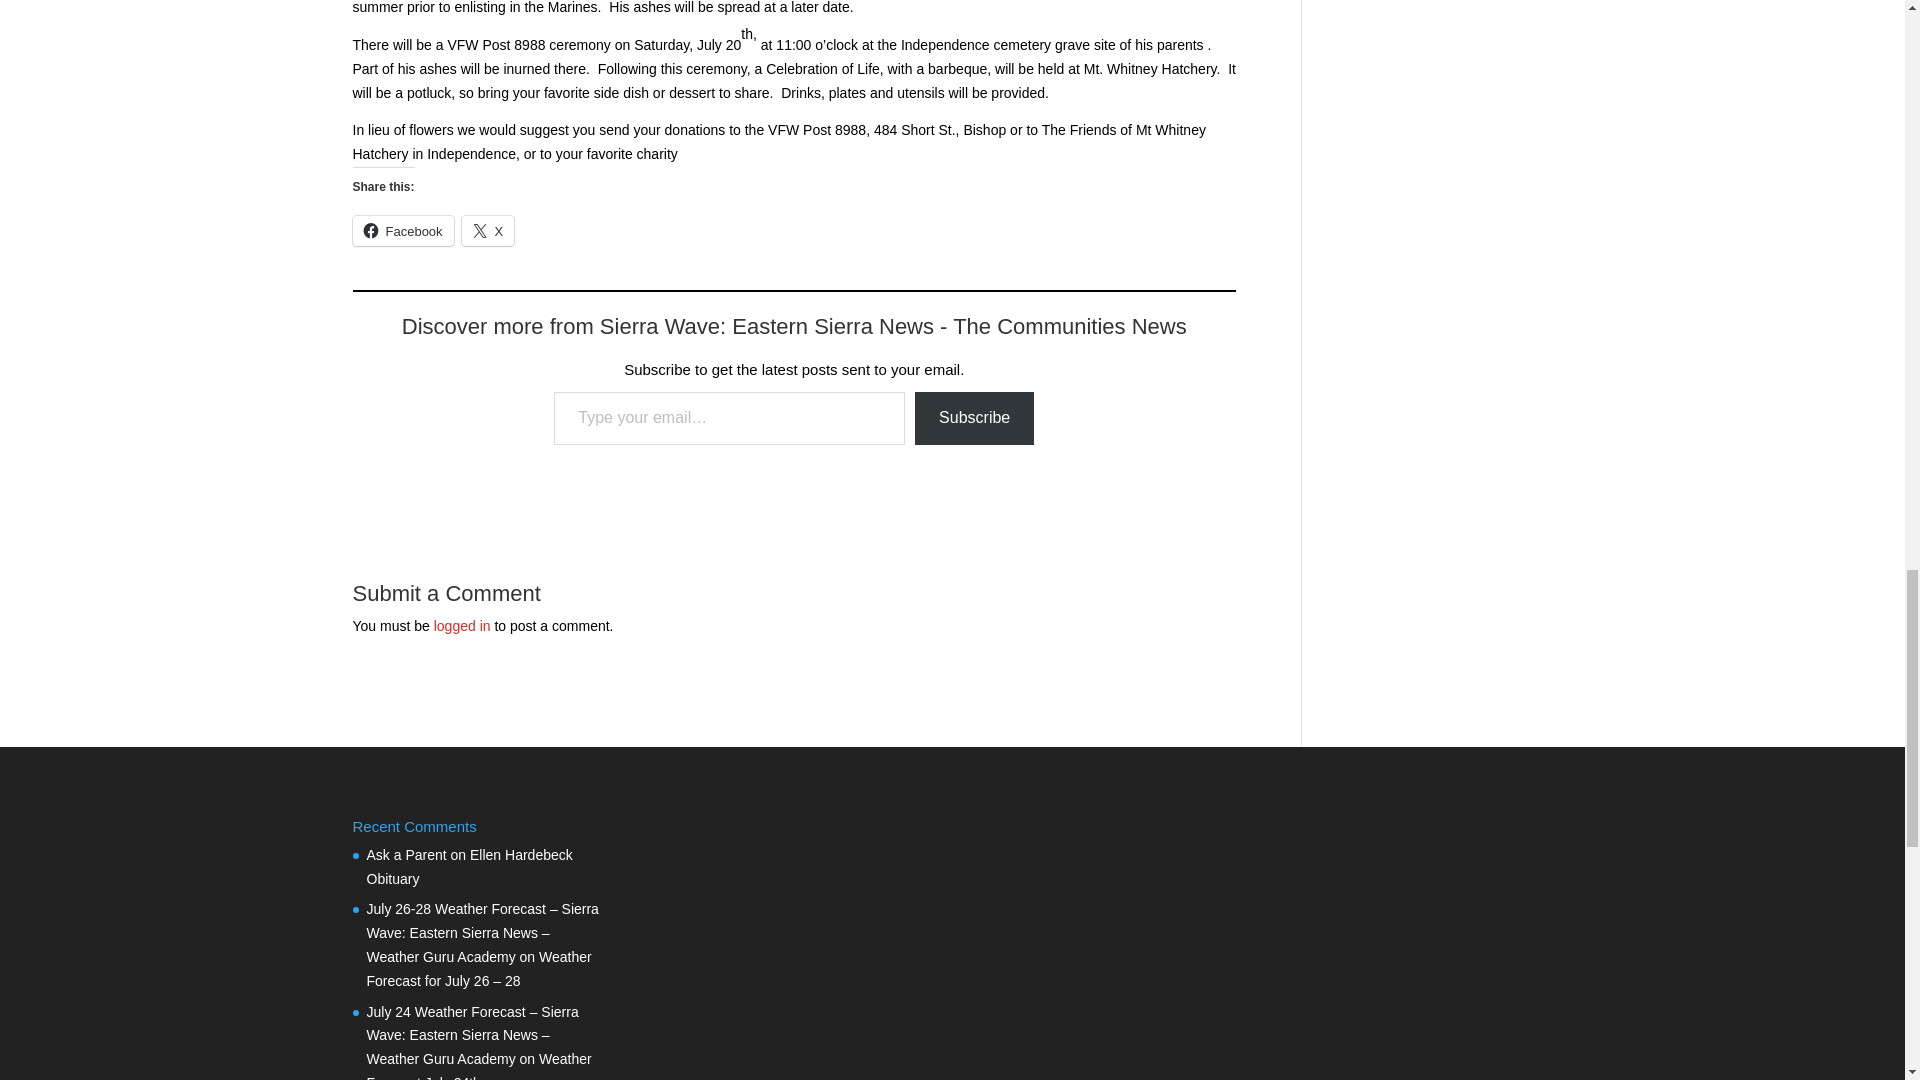  Describe the element at coordinates (402, 231) in the screenshot. I see `Facebook` at that location.